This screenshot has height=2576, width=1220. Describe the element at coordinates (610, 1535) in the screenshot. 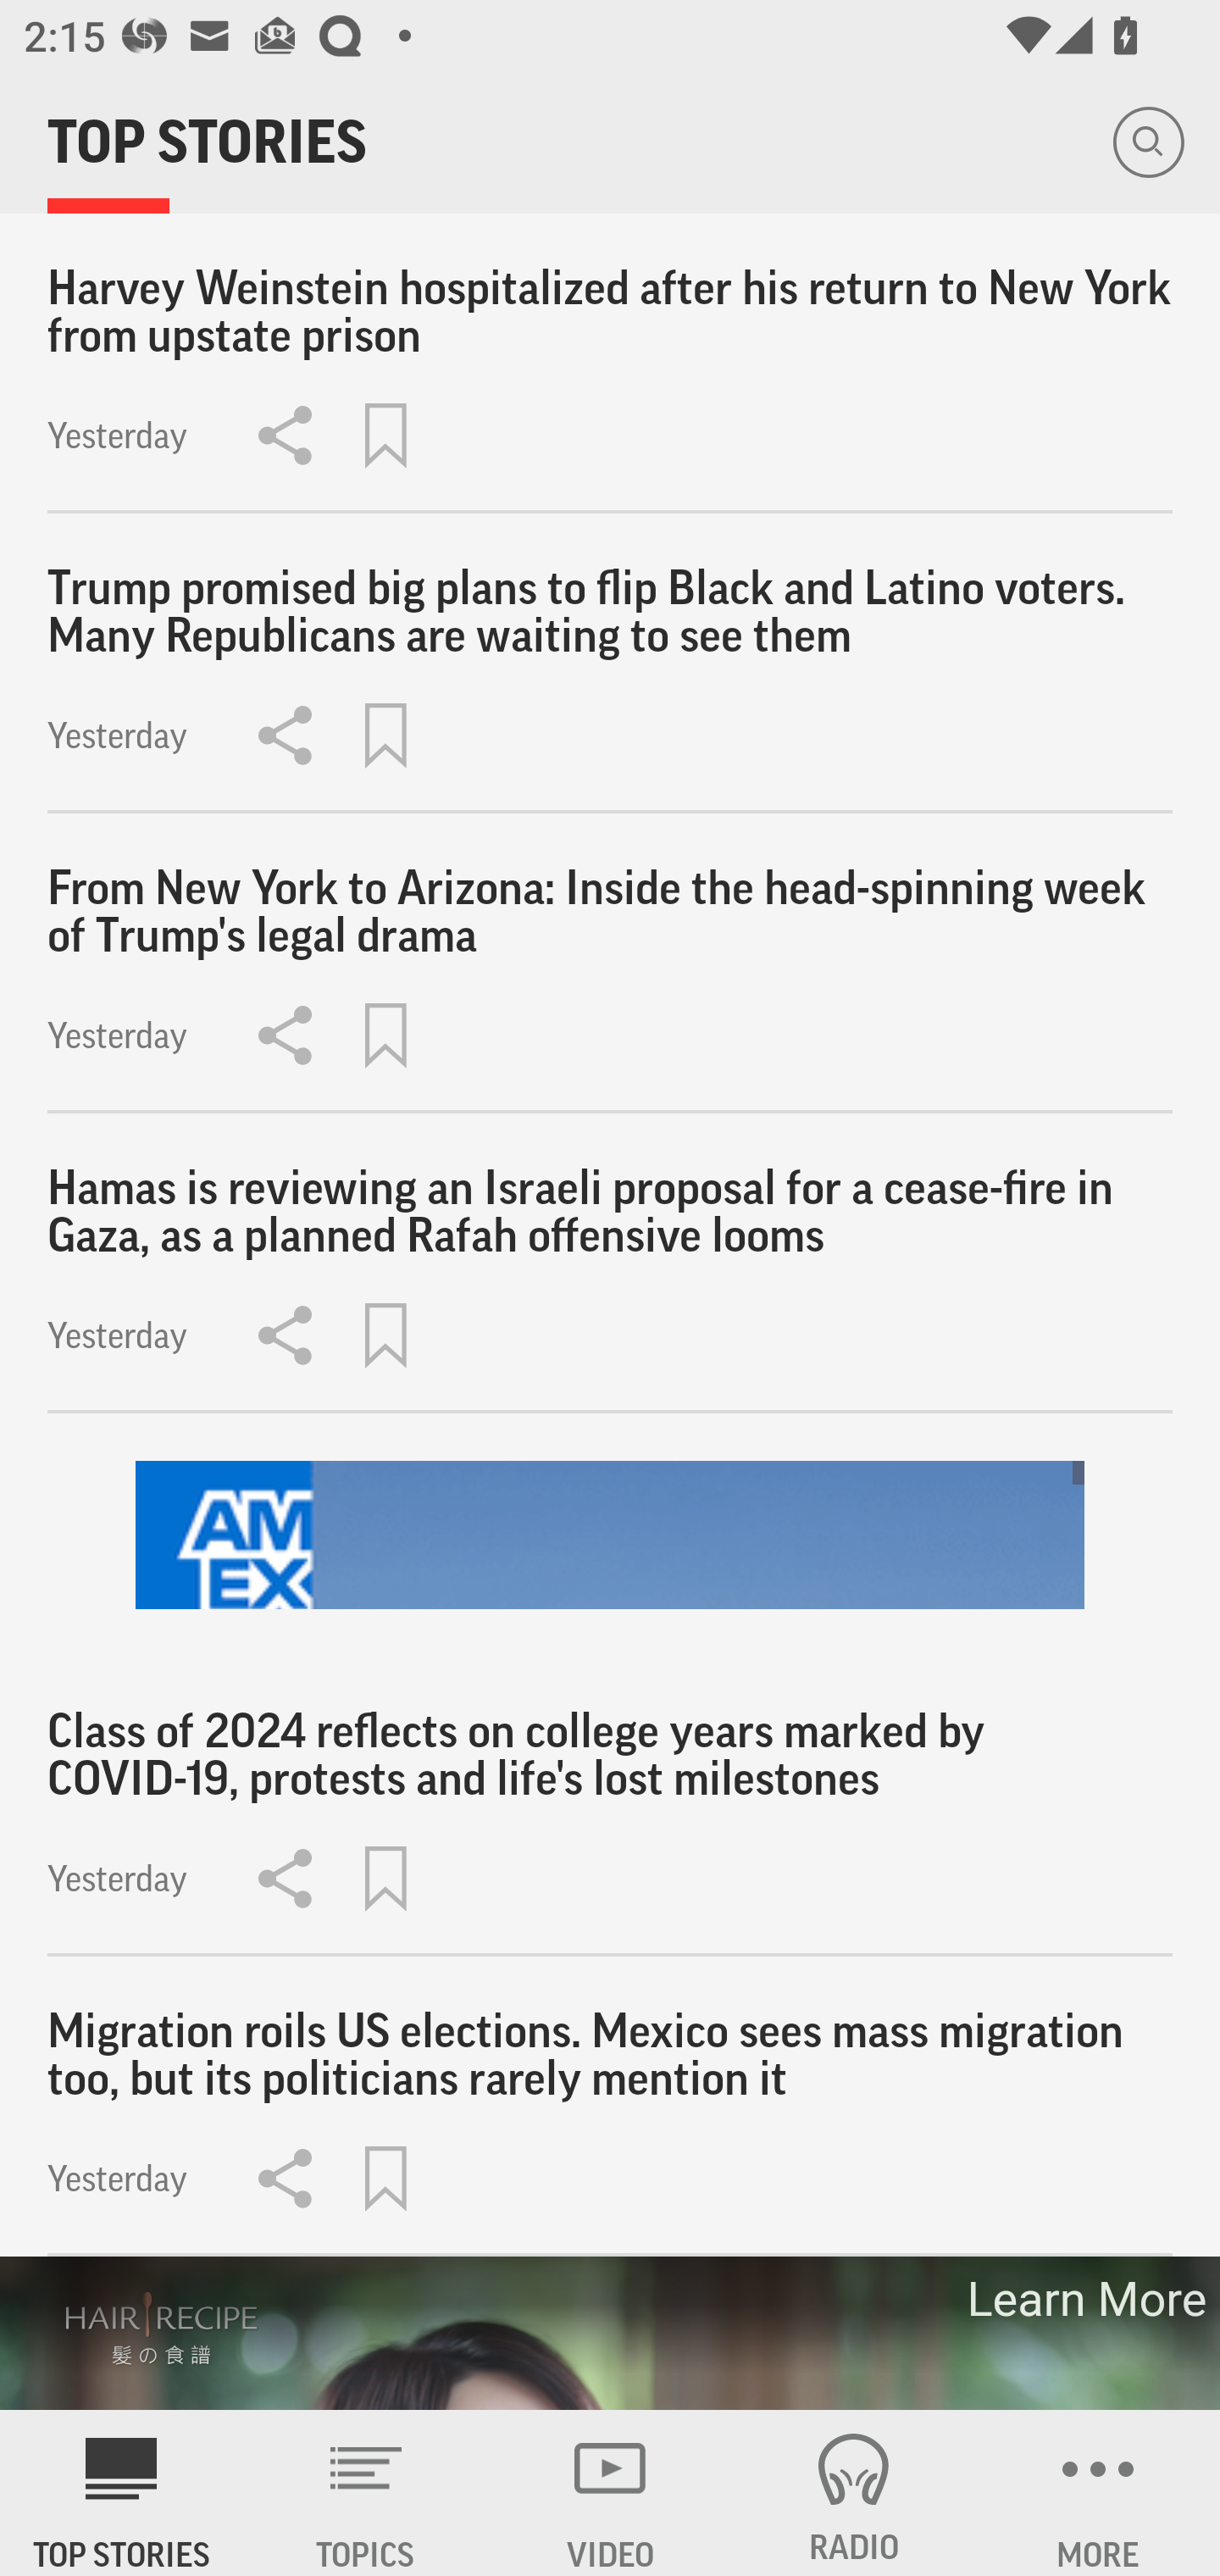

I see `6617a94004d5672cf07b09d7` at that location.